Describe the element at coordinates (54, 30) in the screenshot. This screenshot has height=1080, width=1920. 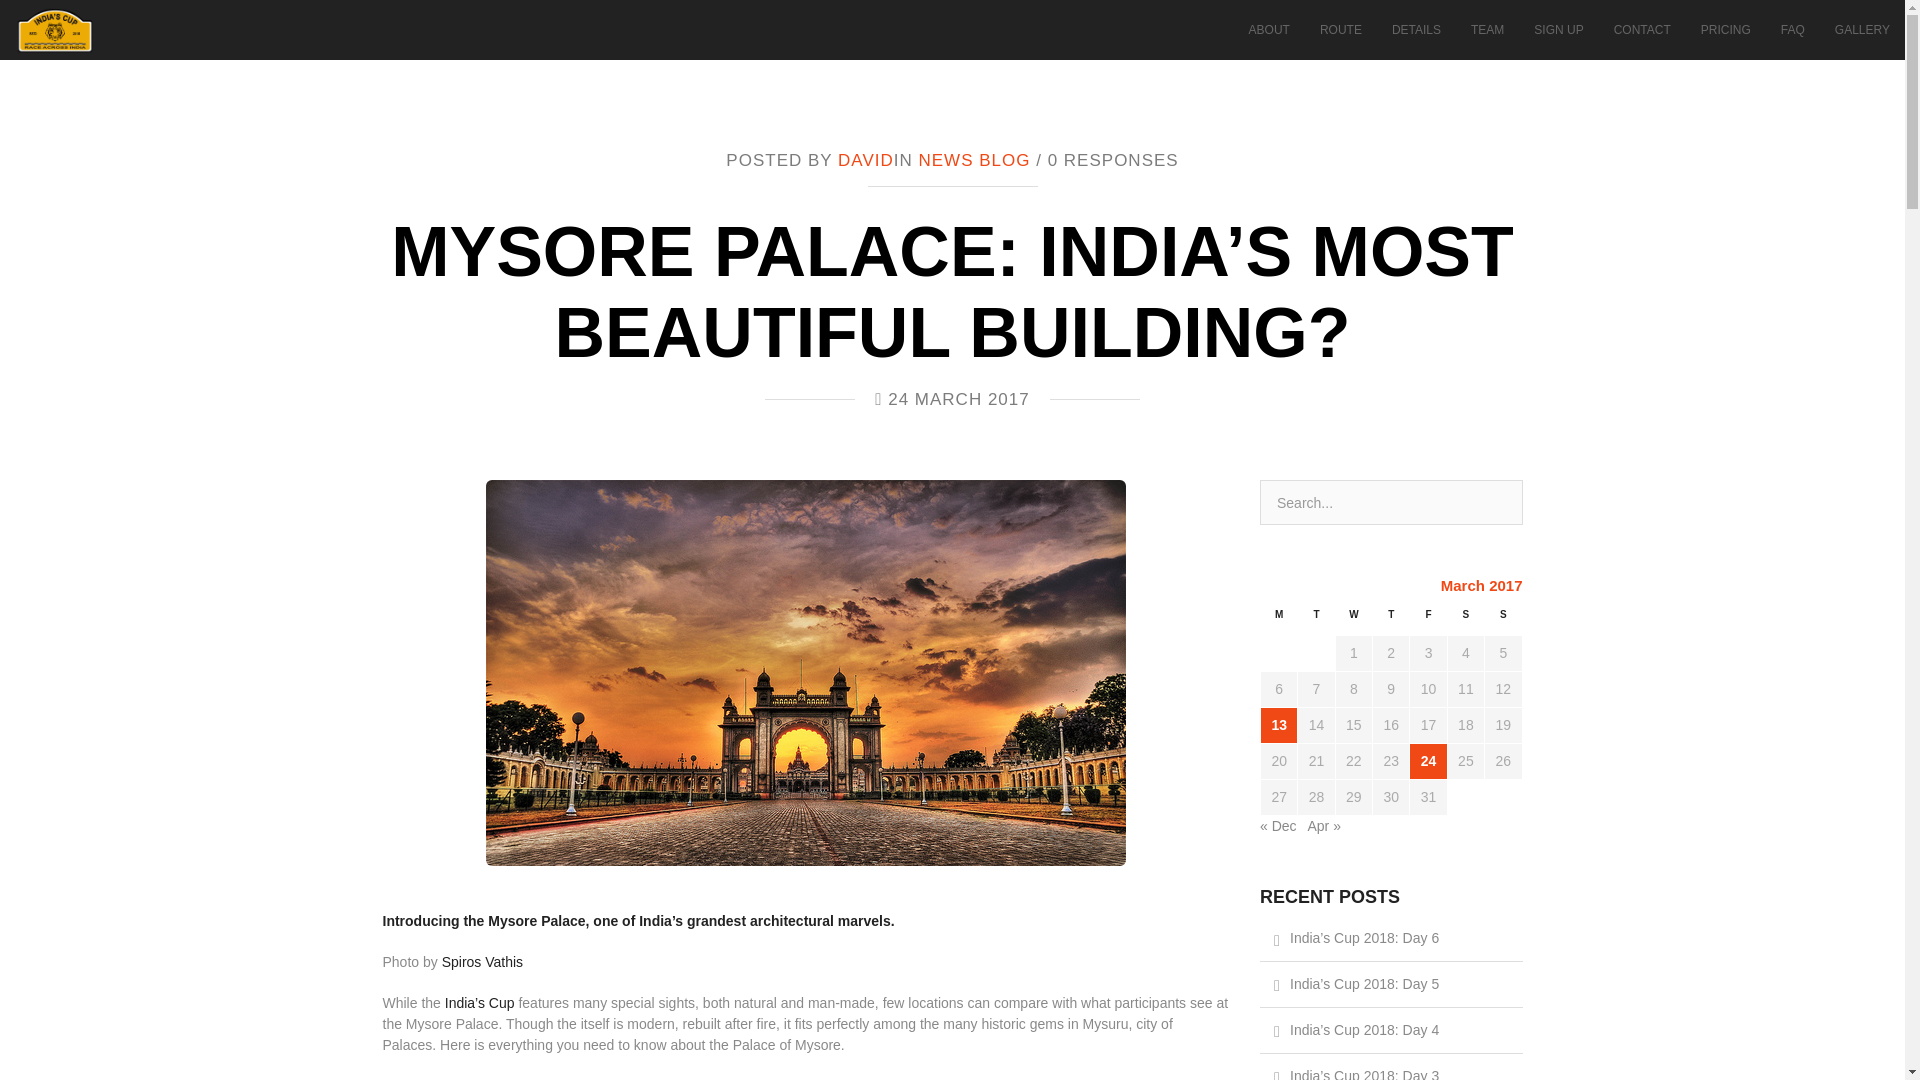
I see `logo` at that location.